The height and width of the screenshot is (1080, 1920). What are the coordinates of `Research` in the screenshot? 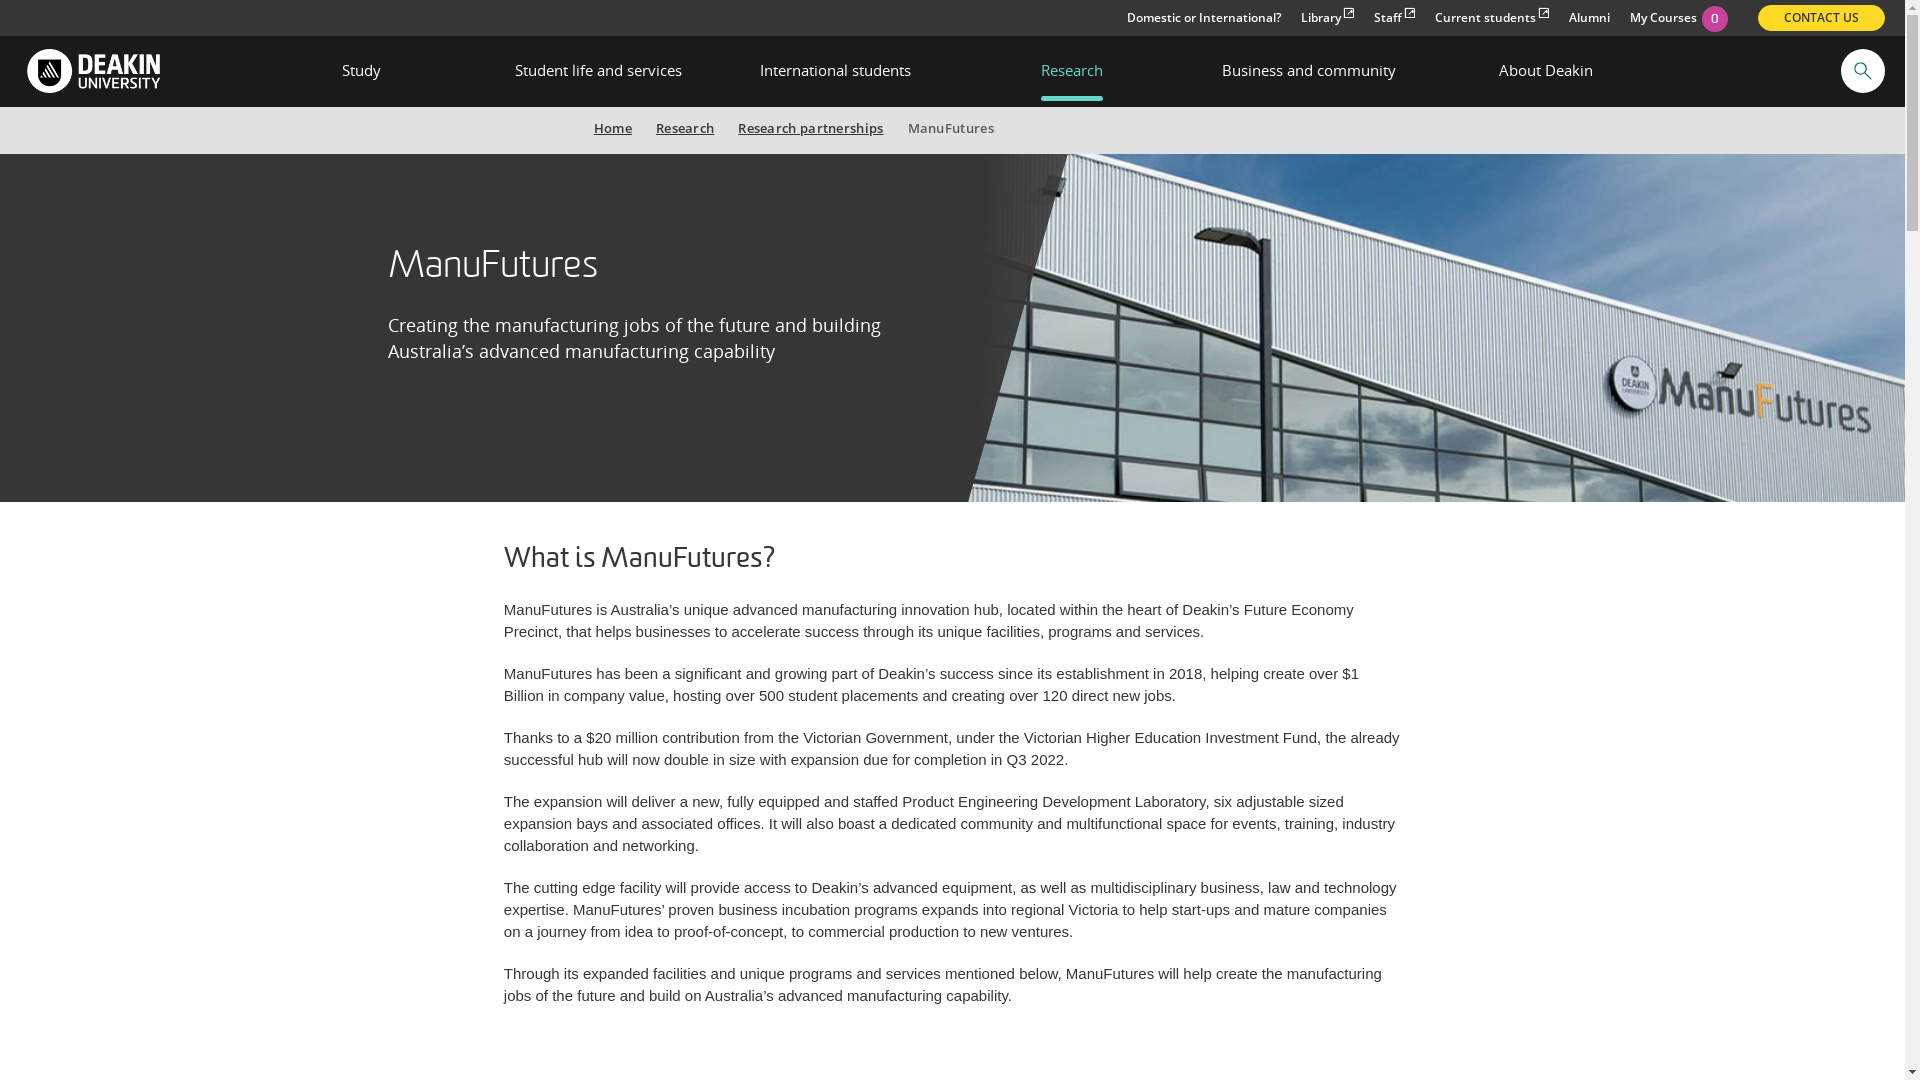 It's located at (1072, 71).